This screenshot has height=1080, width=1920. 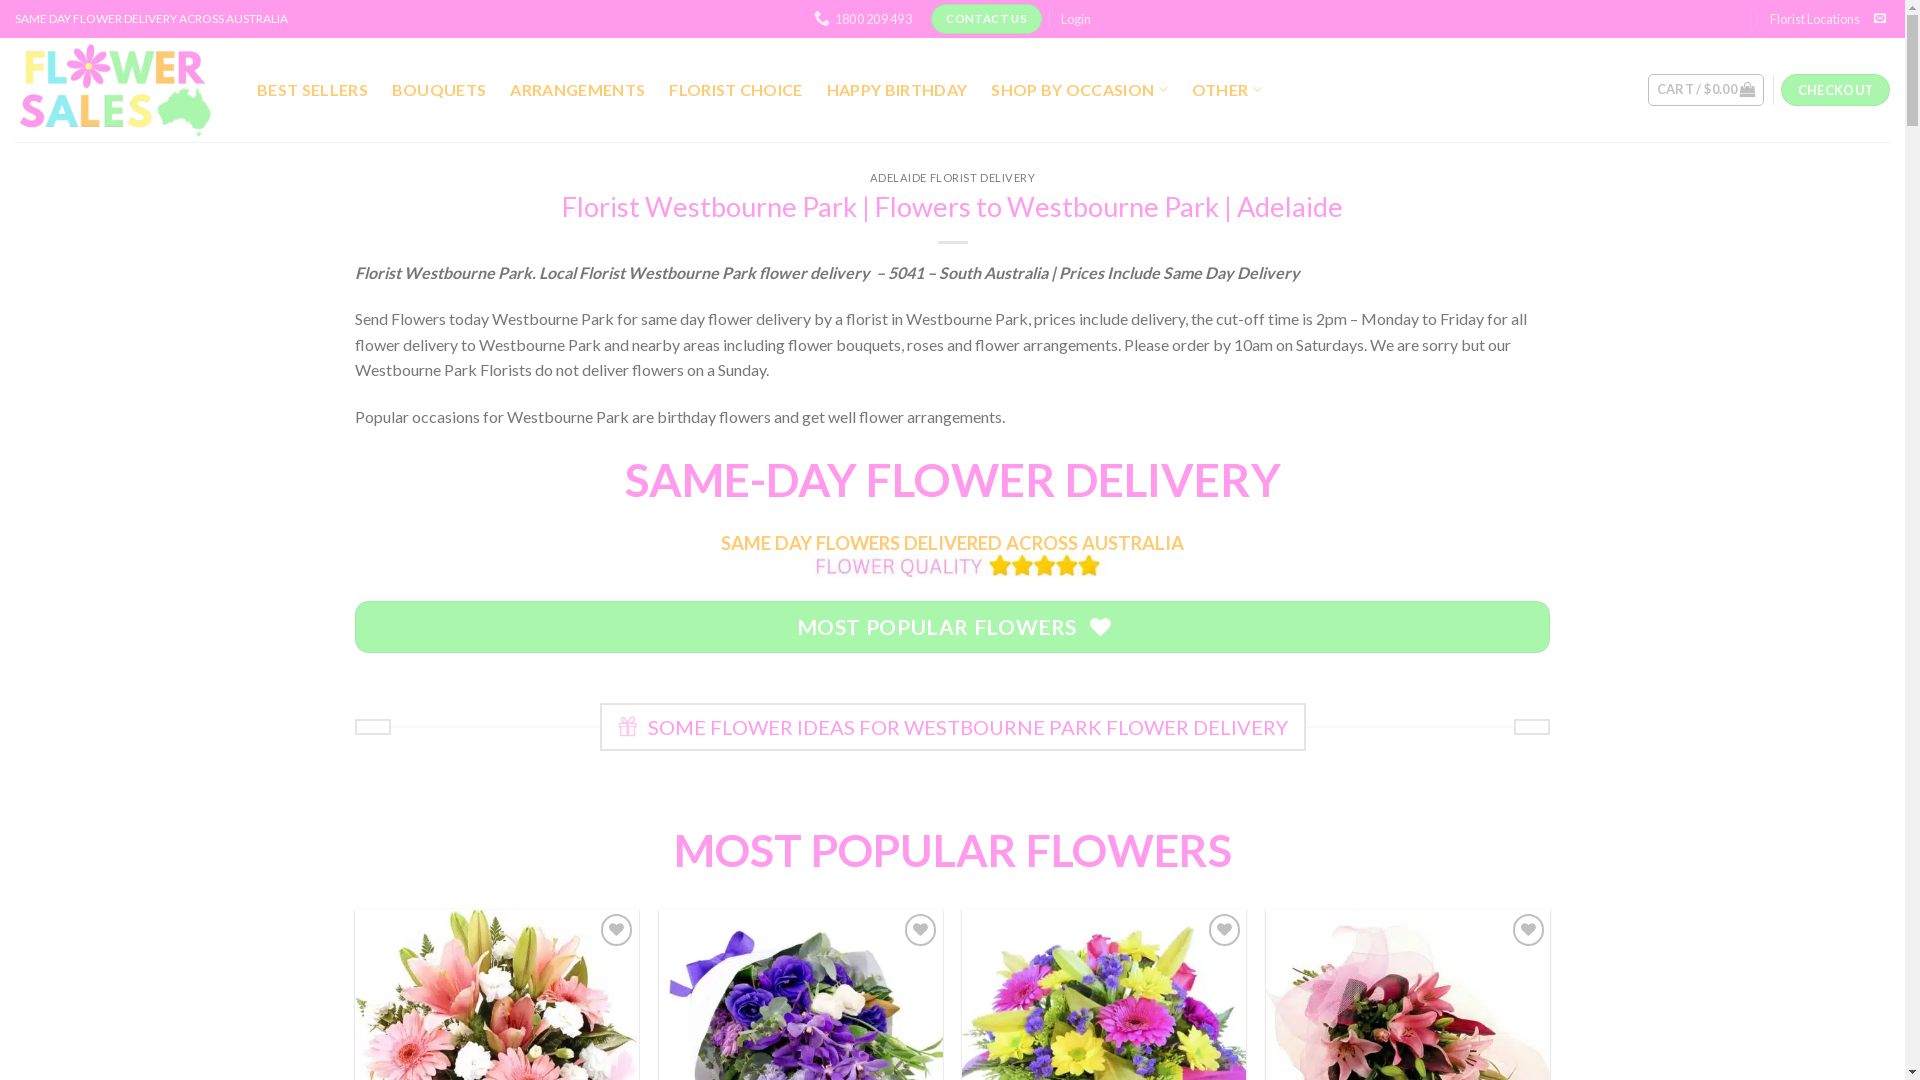 I want to click on 1800 209 493, so click(x=863, y=19).